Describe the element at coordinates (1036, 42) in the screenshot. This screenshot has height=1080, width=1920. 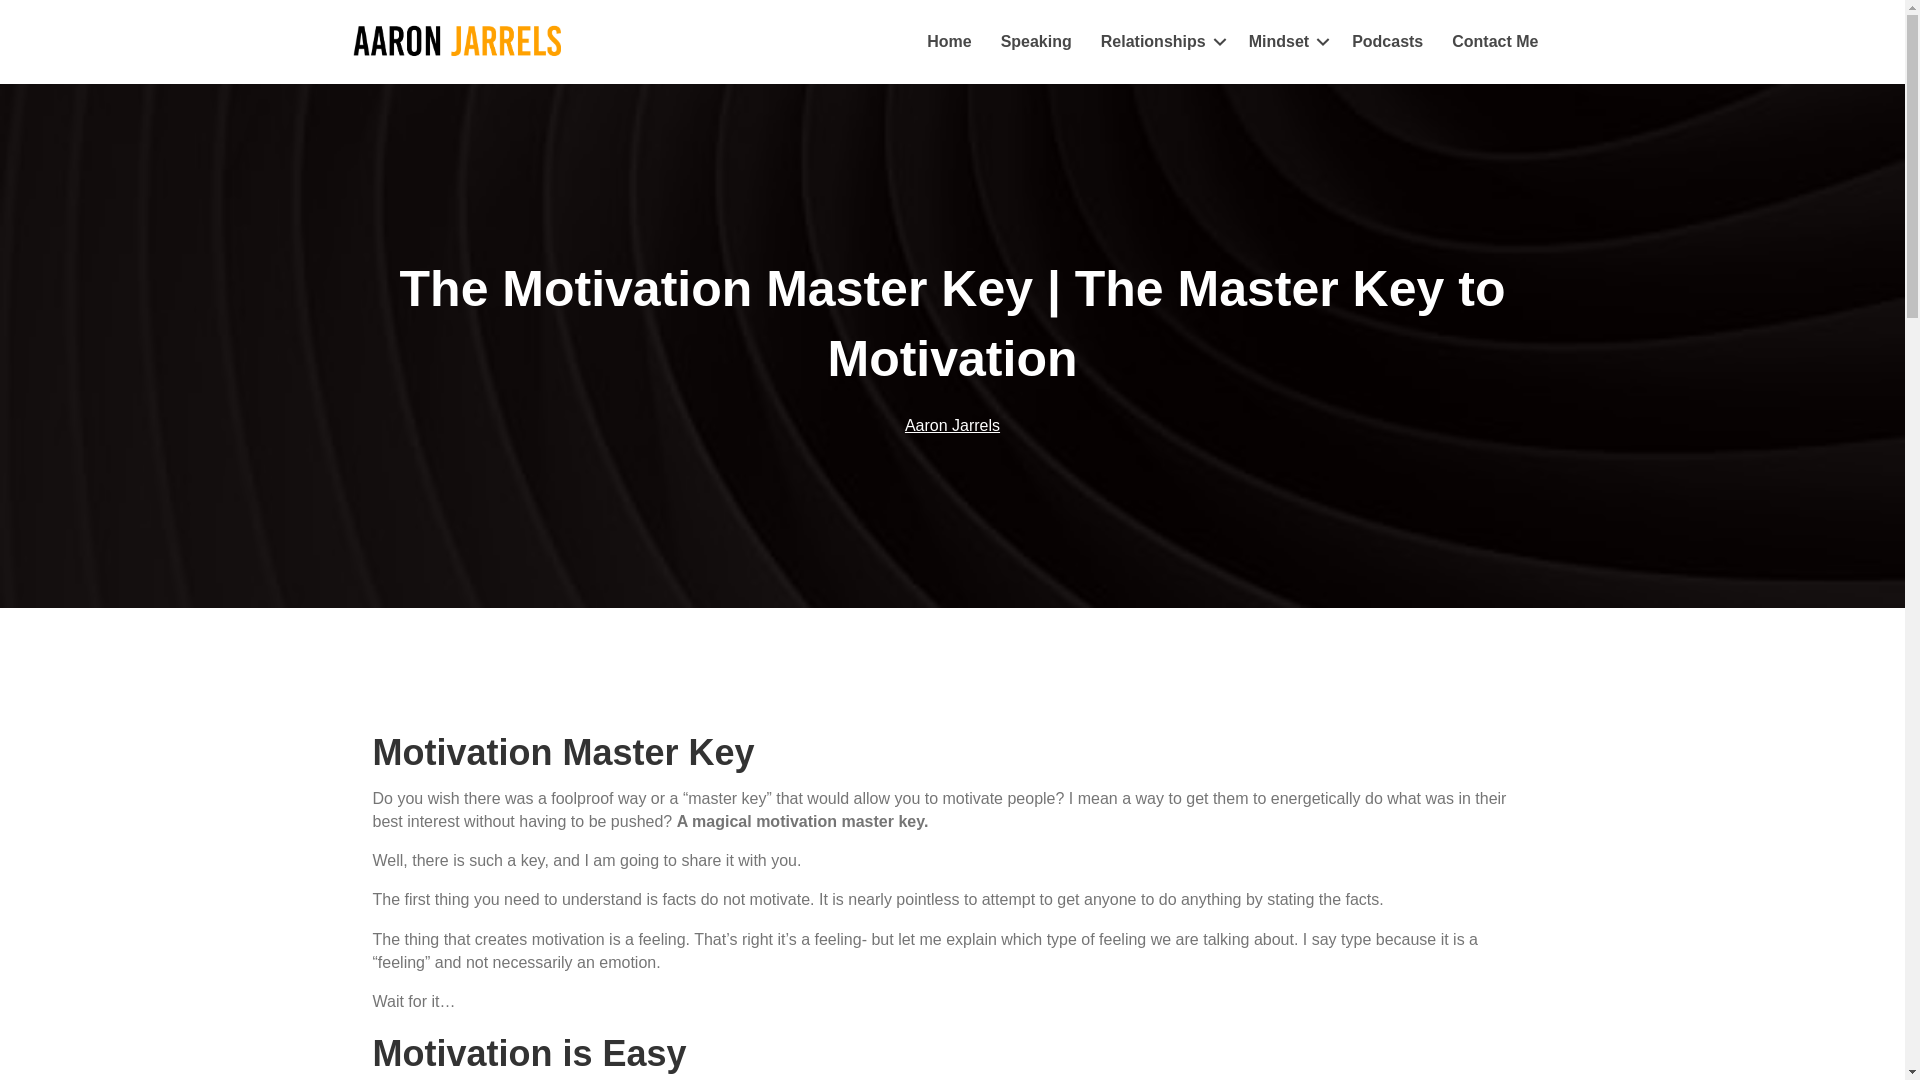
I see `Speaking` at that location.